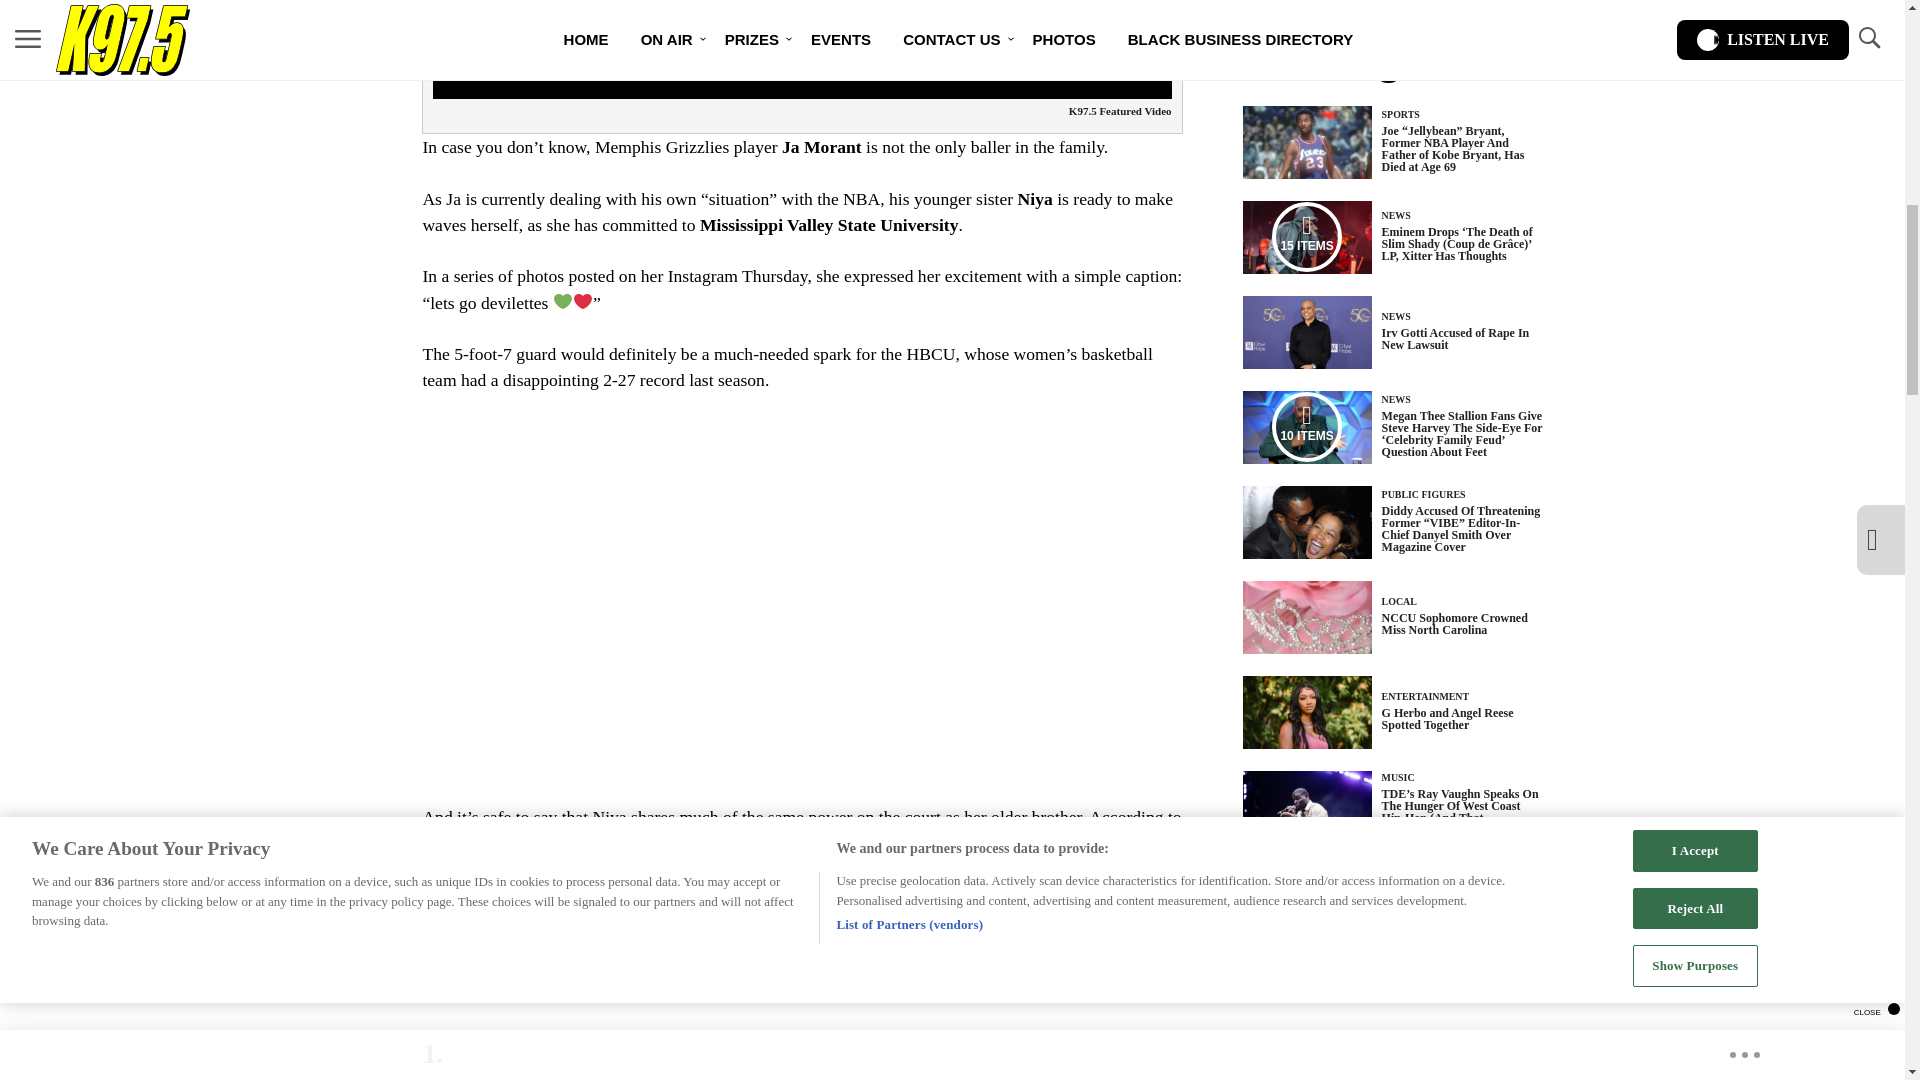 The image size is (1920, 1080). I want to click on Media Playlist, so click(1306, 427).